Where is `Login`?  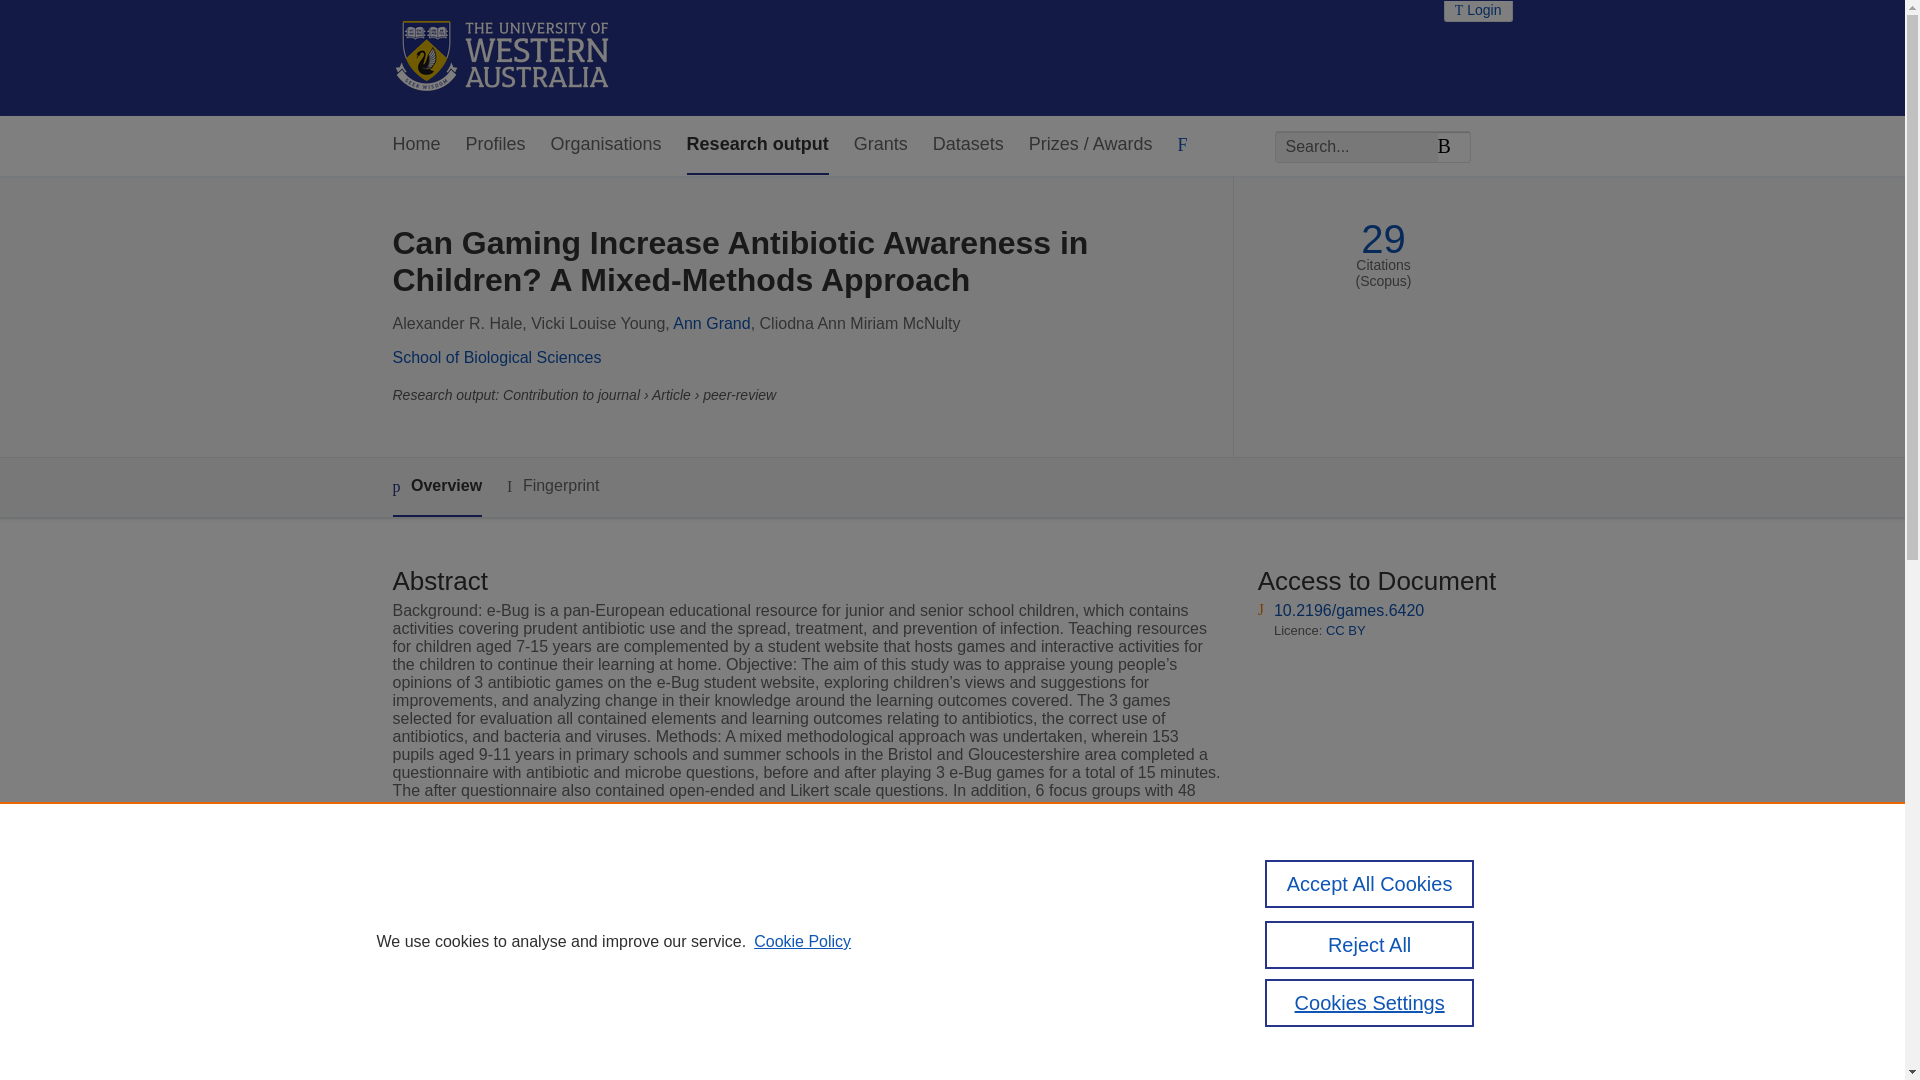 Login is located at coordinates (1478, 10).